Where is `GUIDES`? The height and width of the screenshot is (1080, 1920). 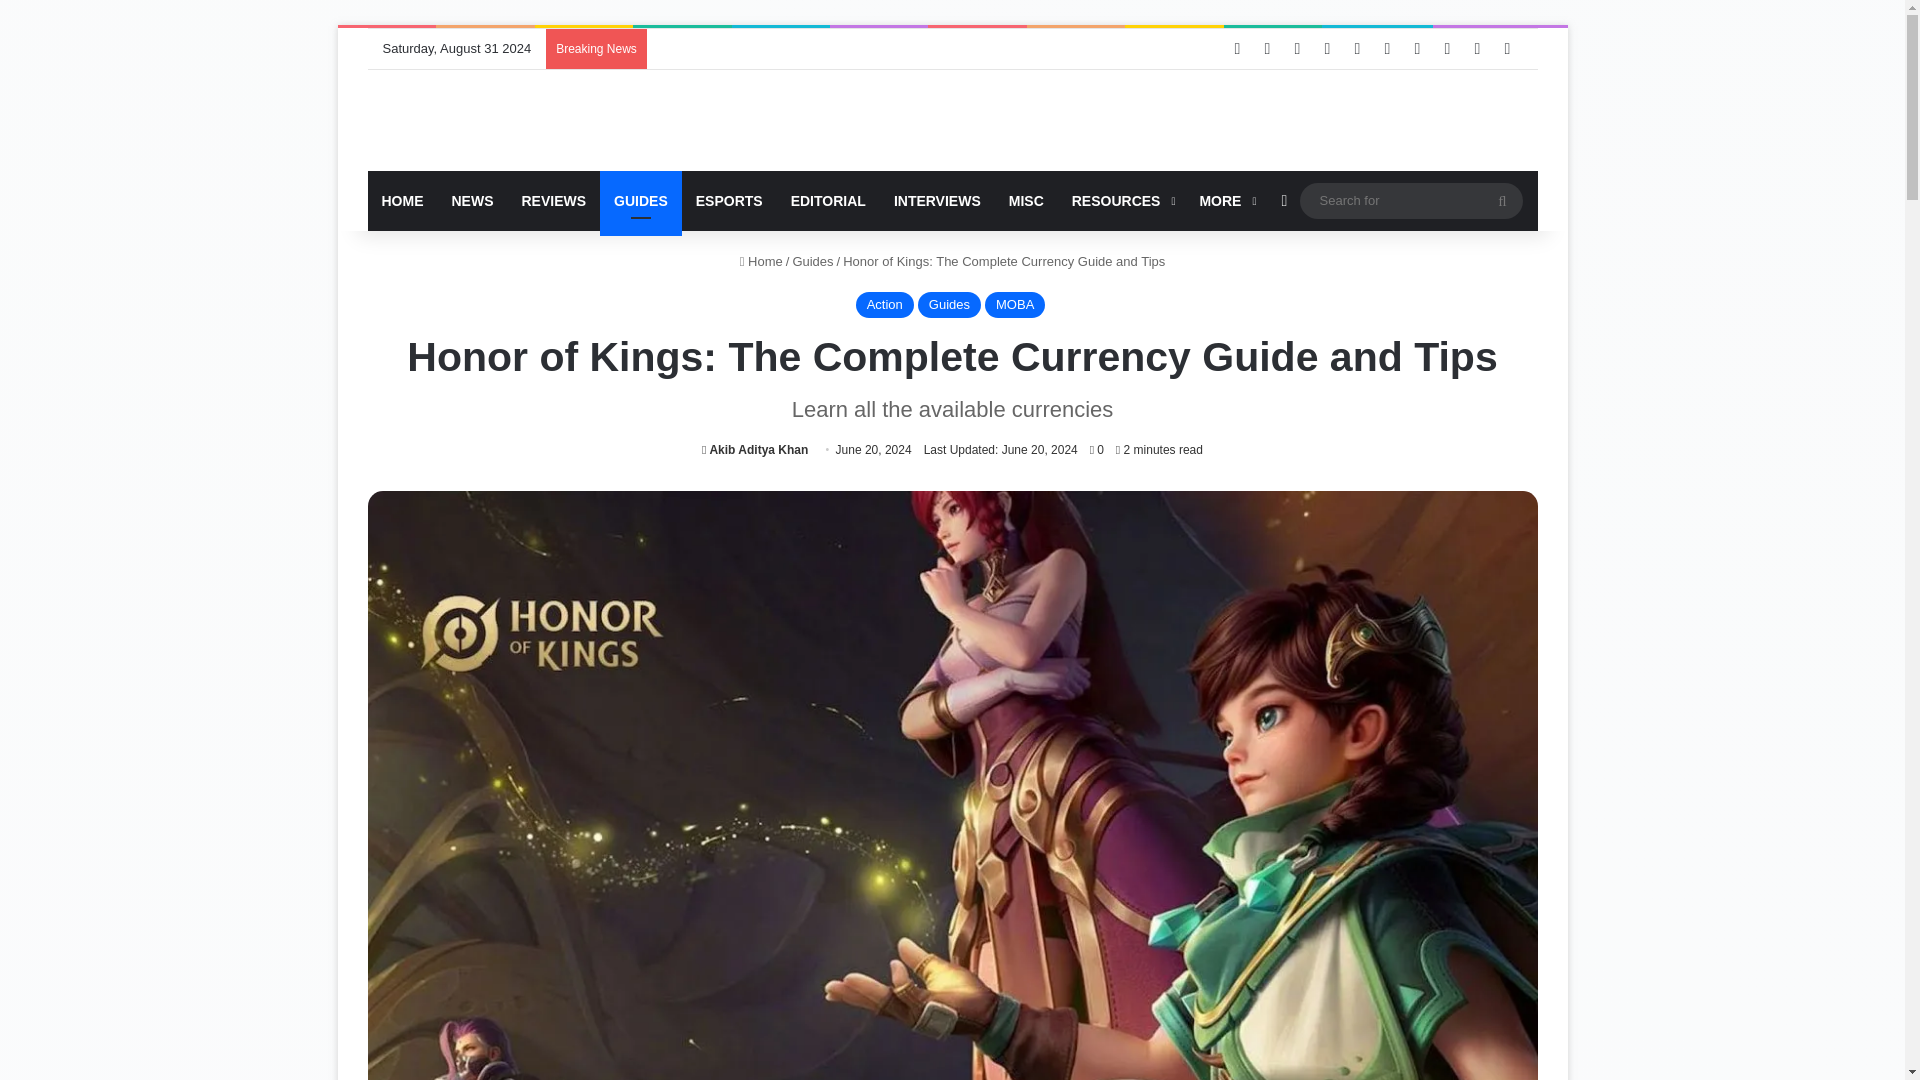 GUIDES is located at coordinates (640, 200).